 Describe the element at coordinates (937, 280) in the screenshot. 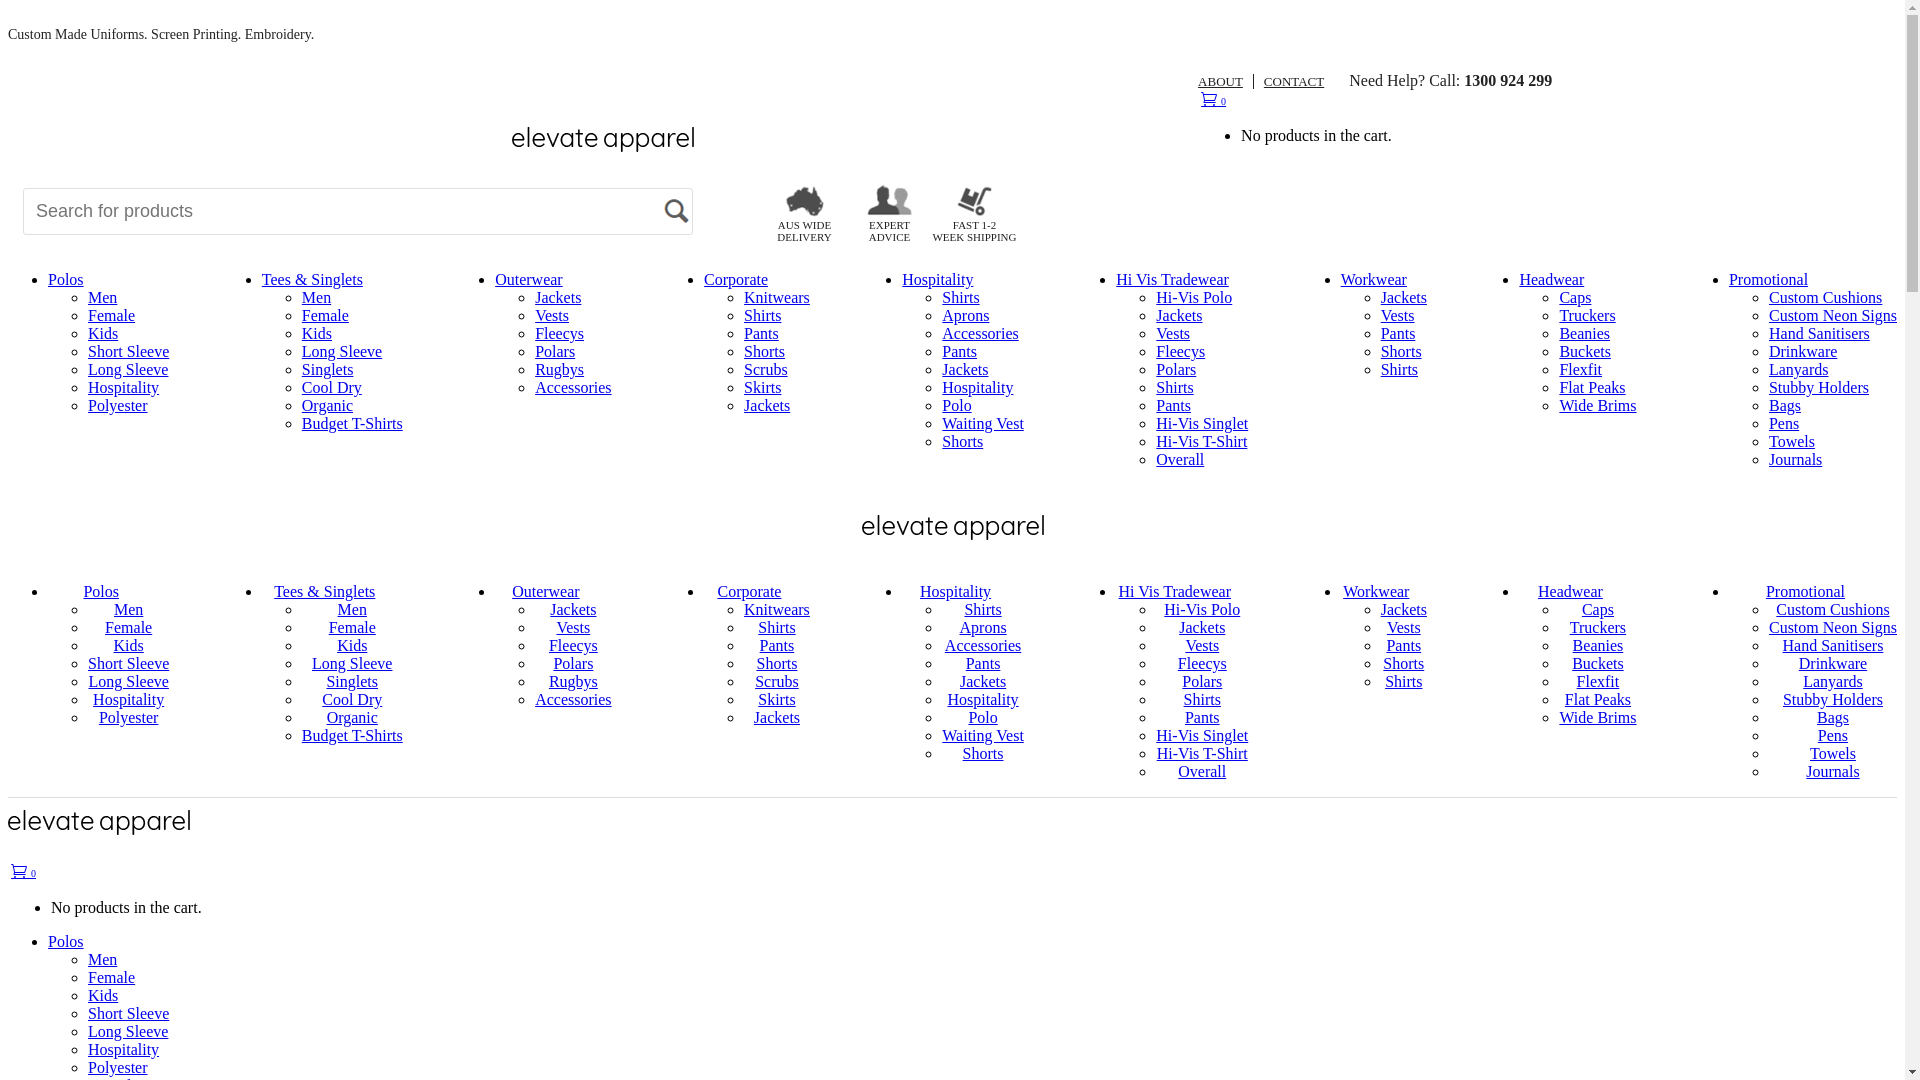

I see `Hospitality` at that location.